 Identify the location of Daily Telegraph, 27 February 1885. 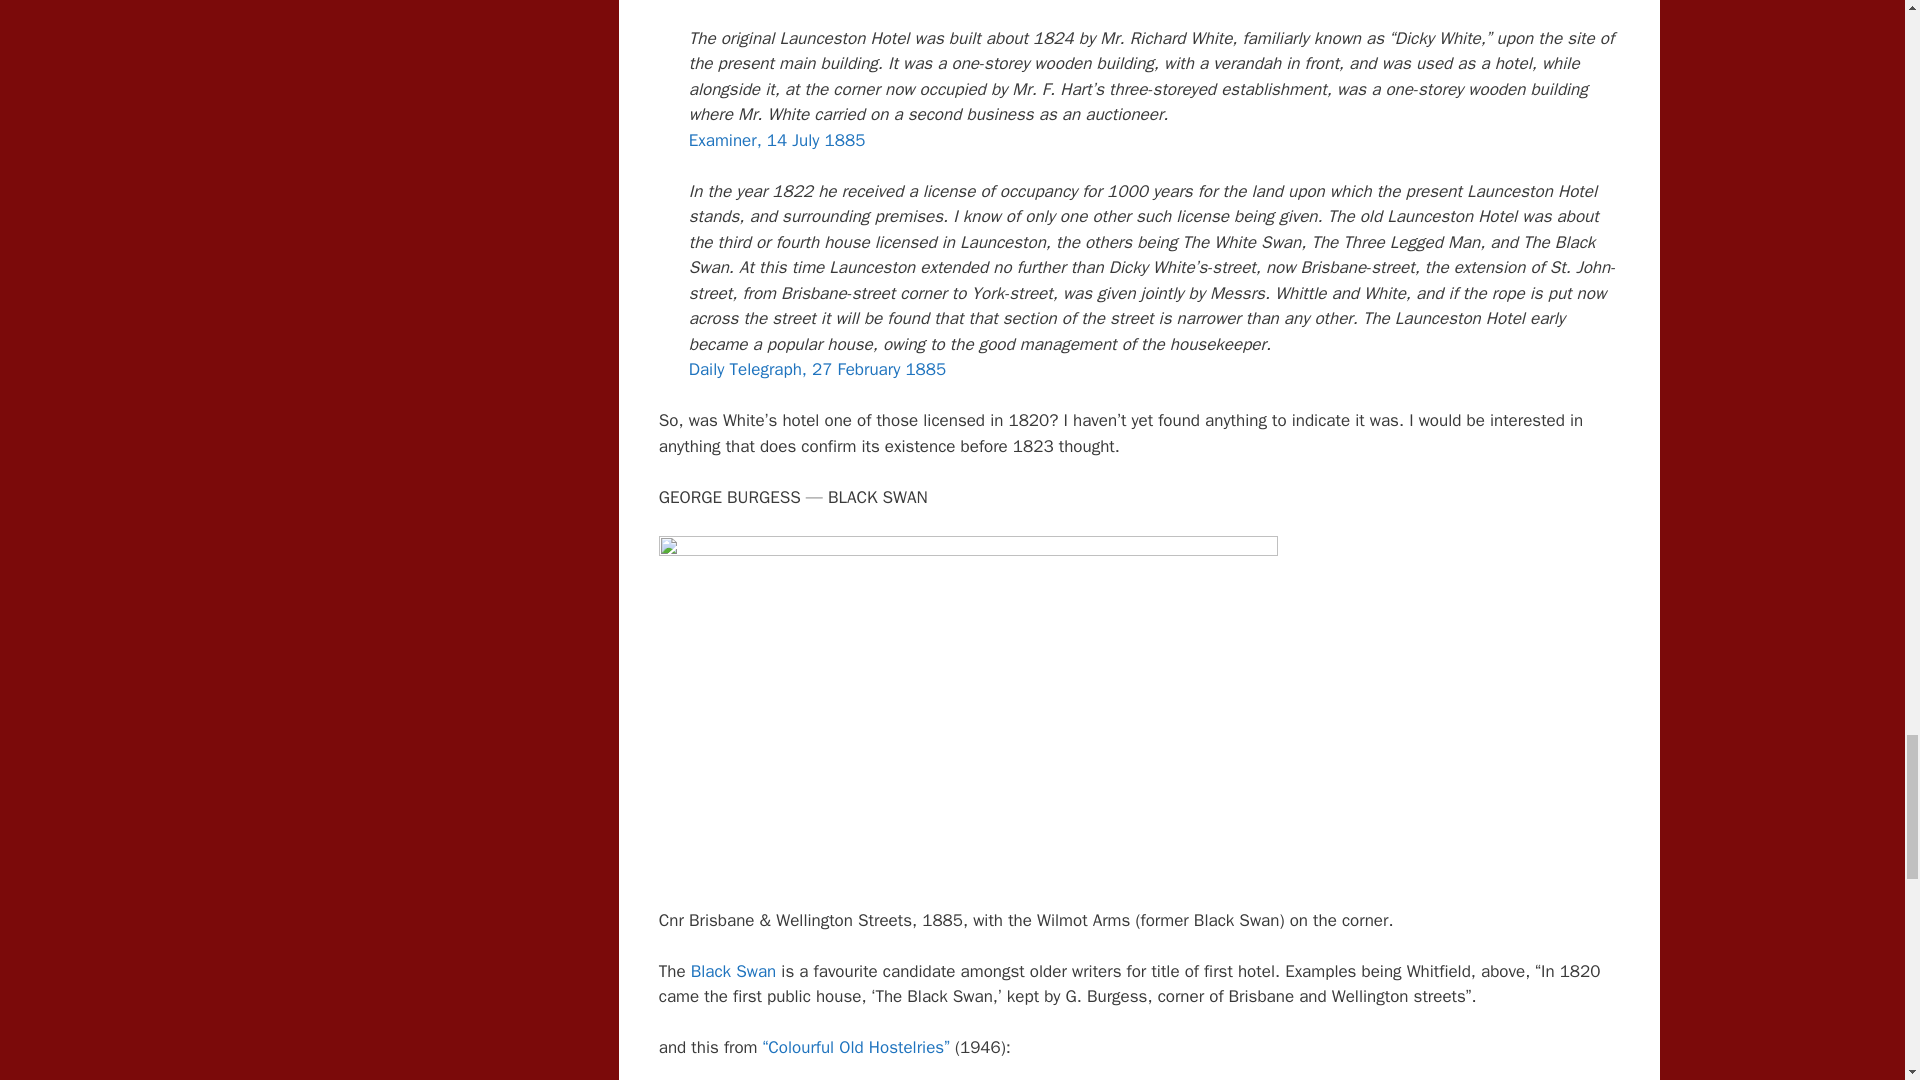
(818, 369).